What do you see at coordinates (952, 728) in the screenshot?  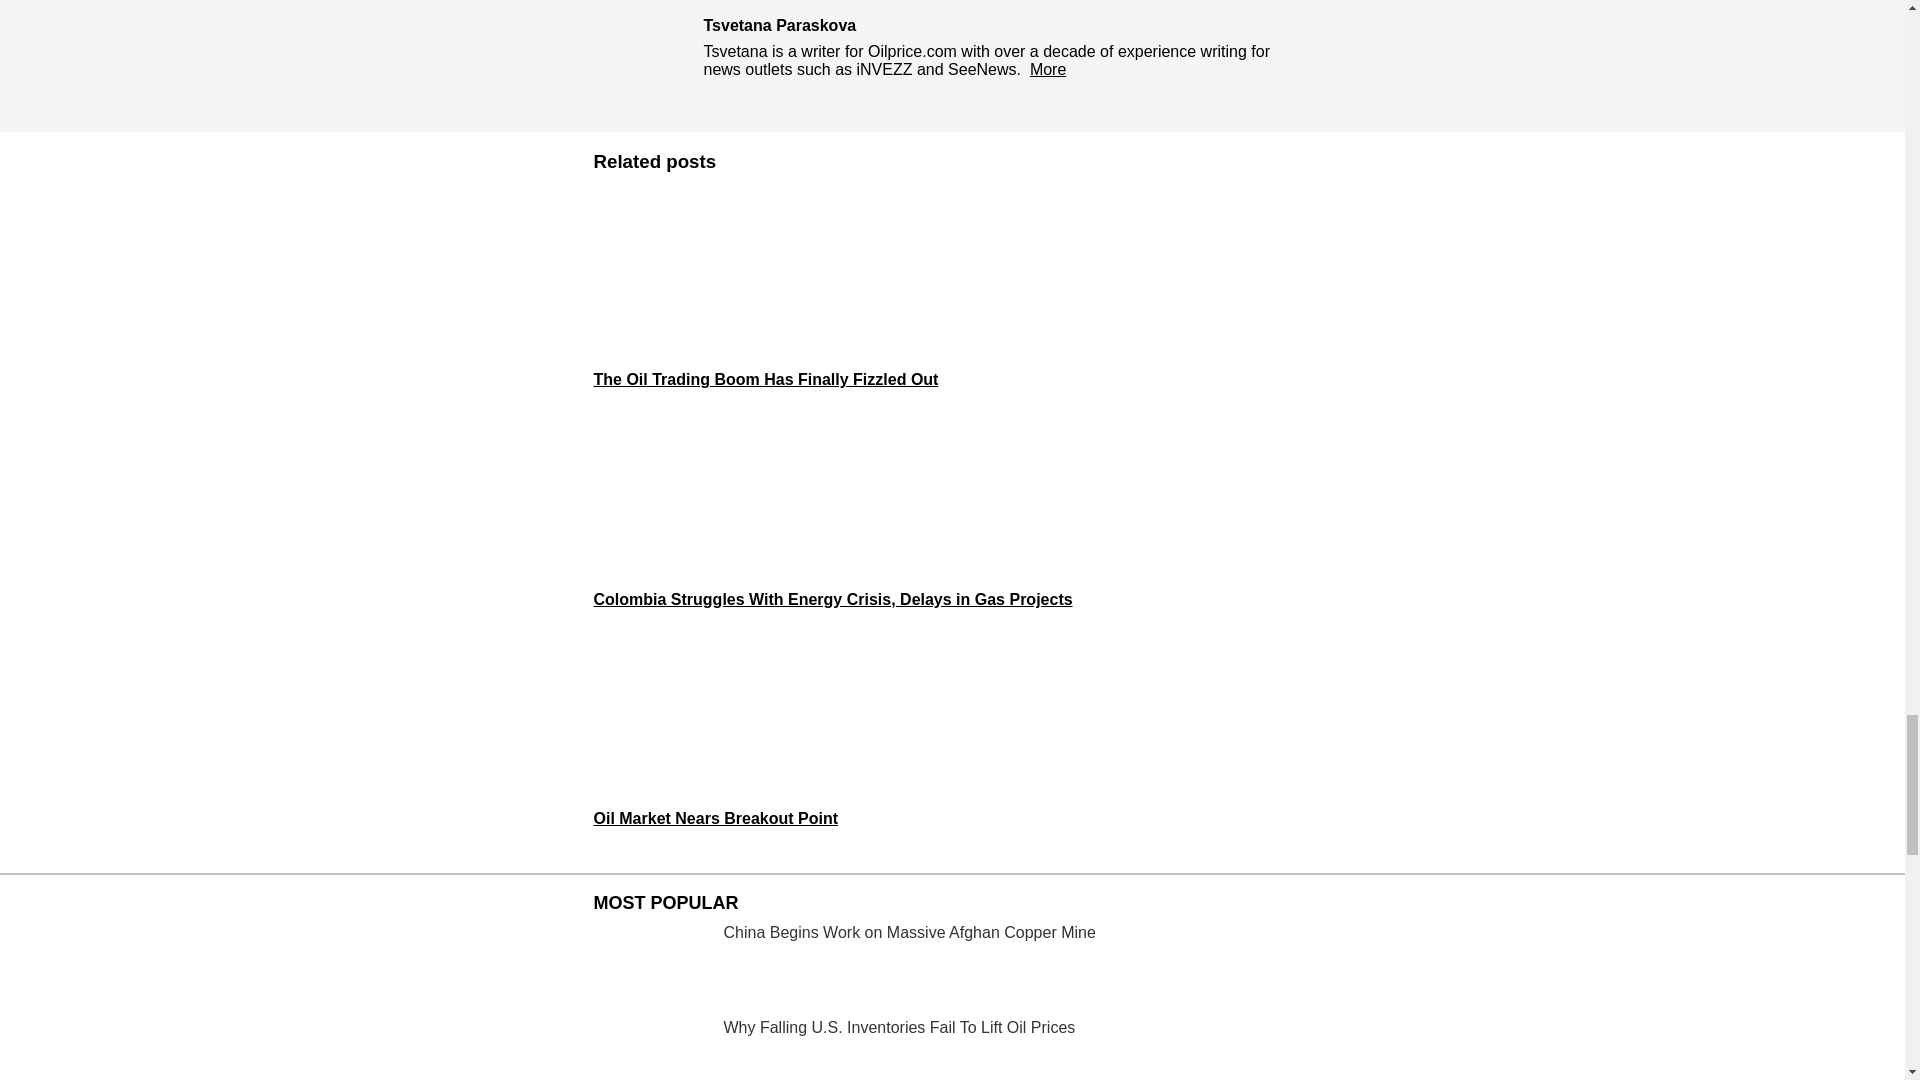 I see `Oil Market Nears Breakout Point` at bounding box center [952, 728].